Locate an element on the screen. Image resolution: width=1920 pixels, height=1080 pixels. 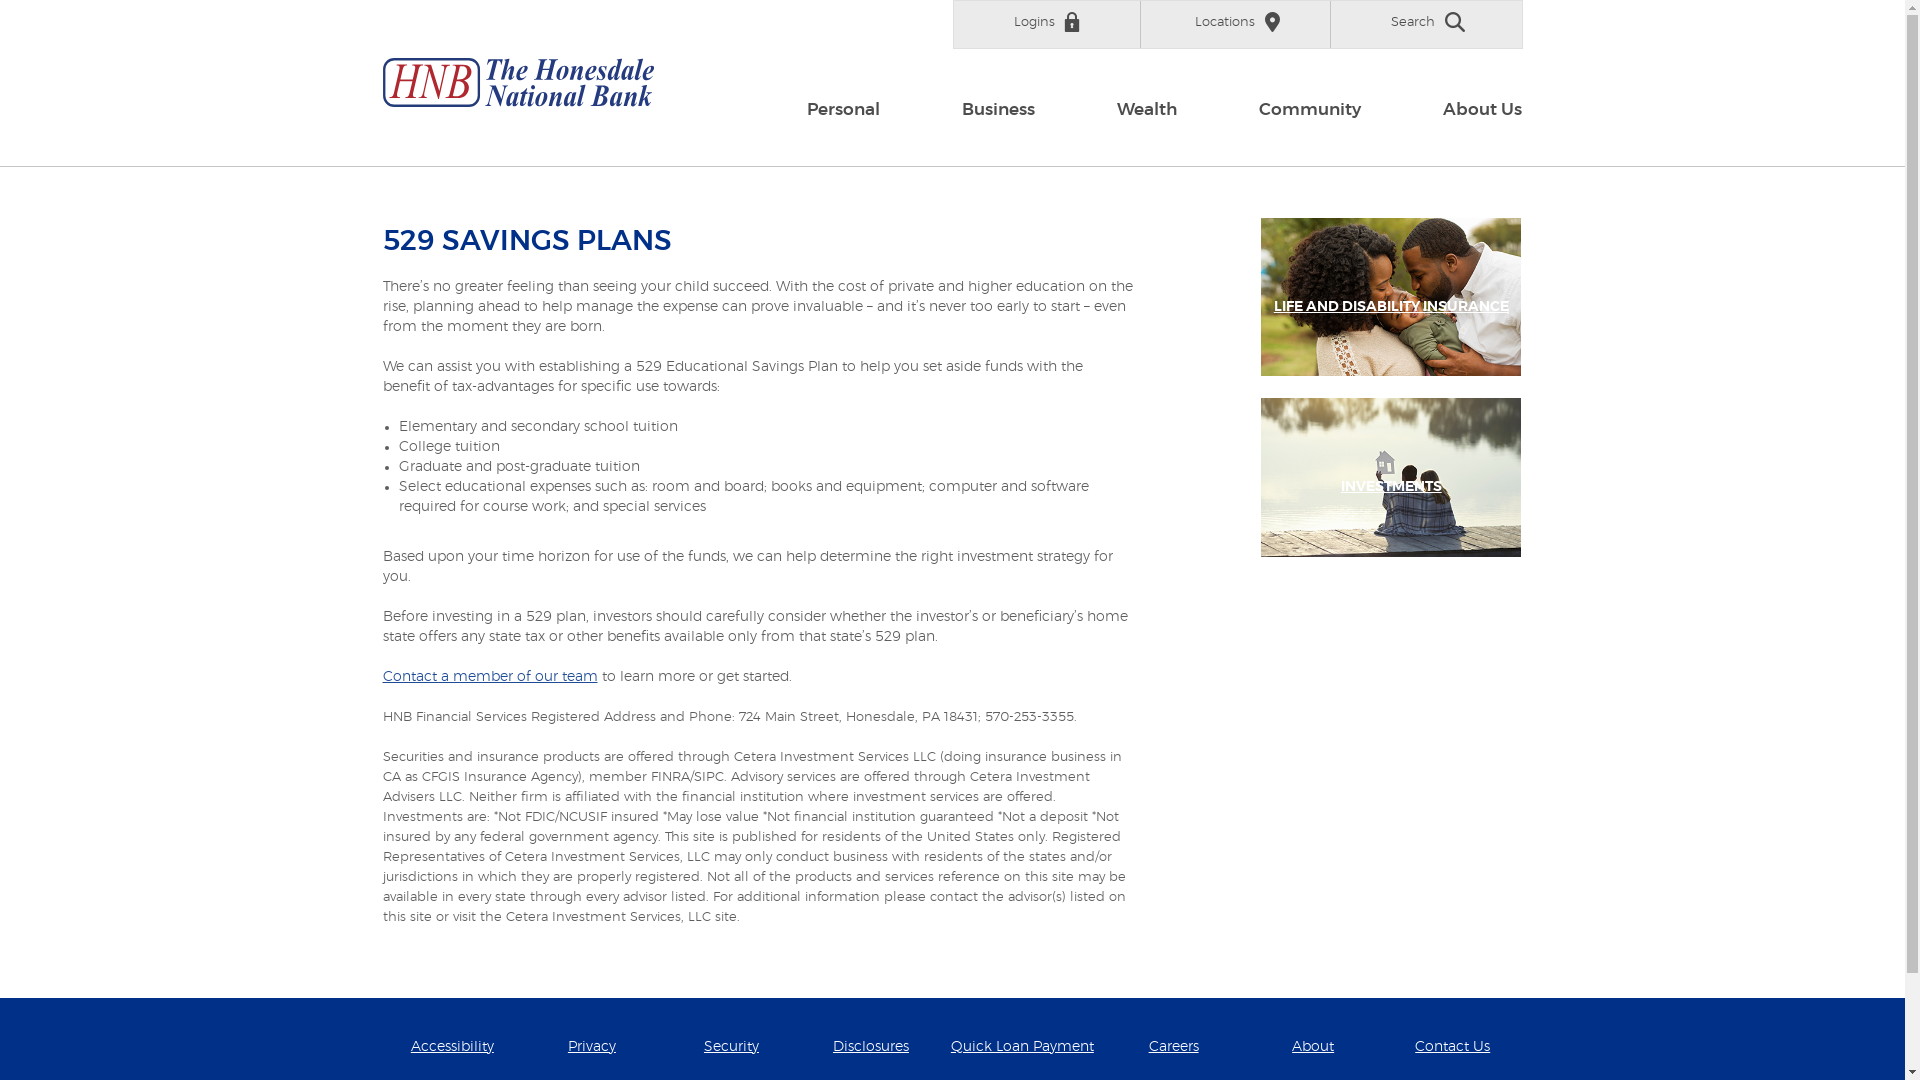
About is located at coordinates (1313, 1047).